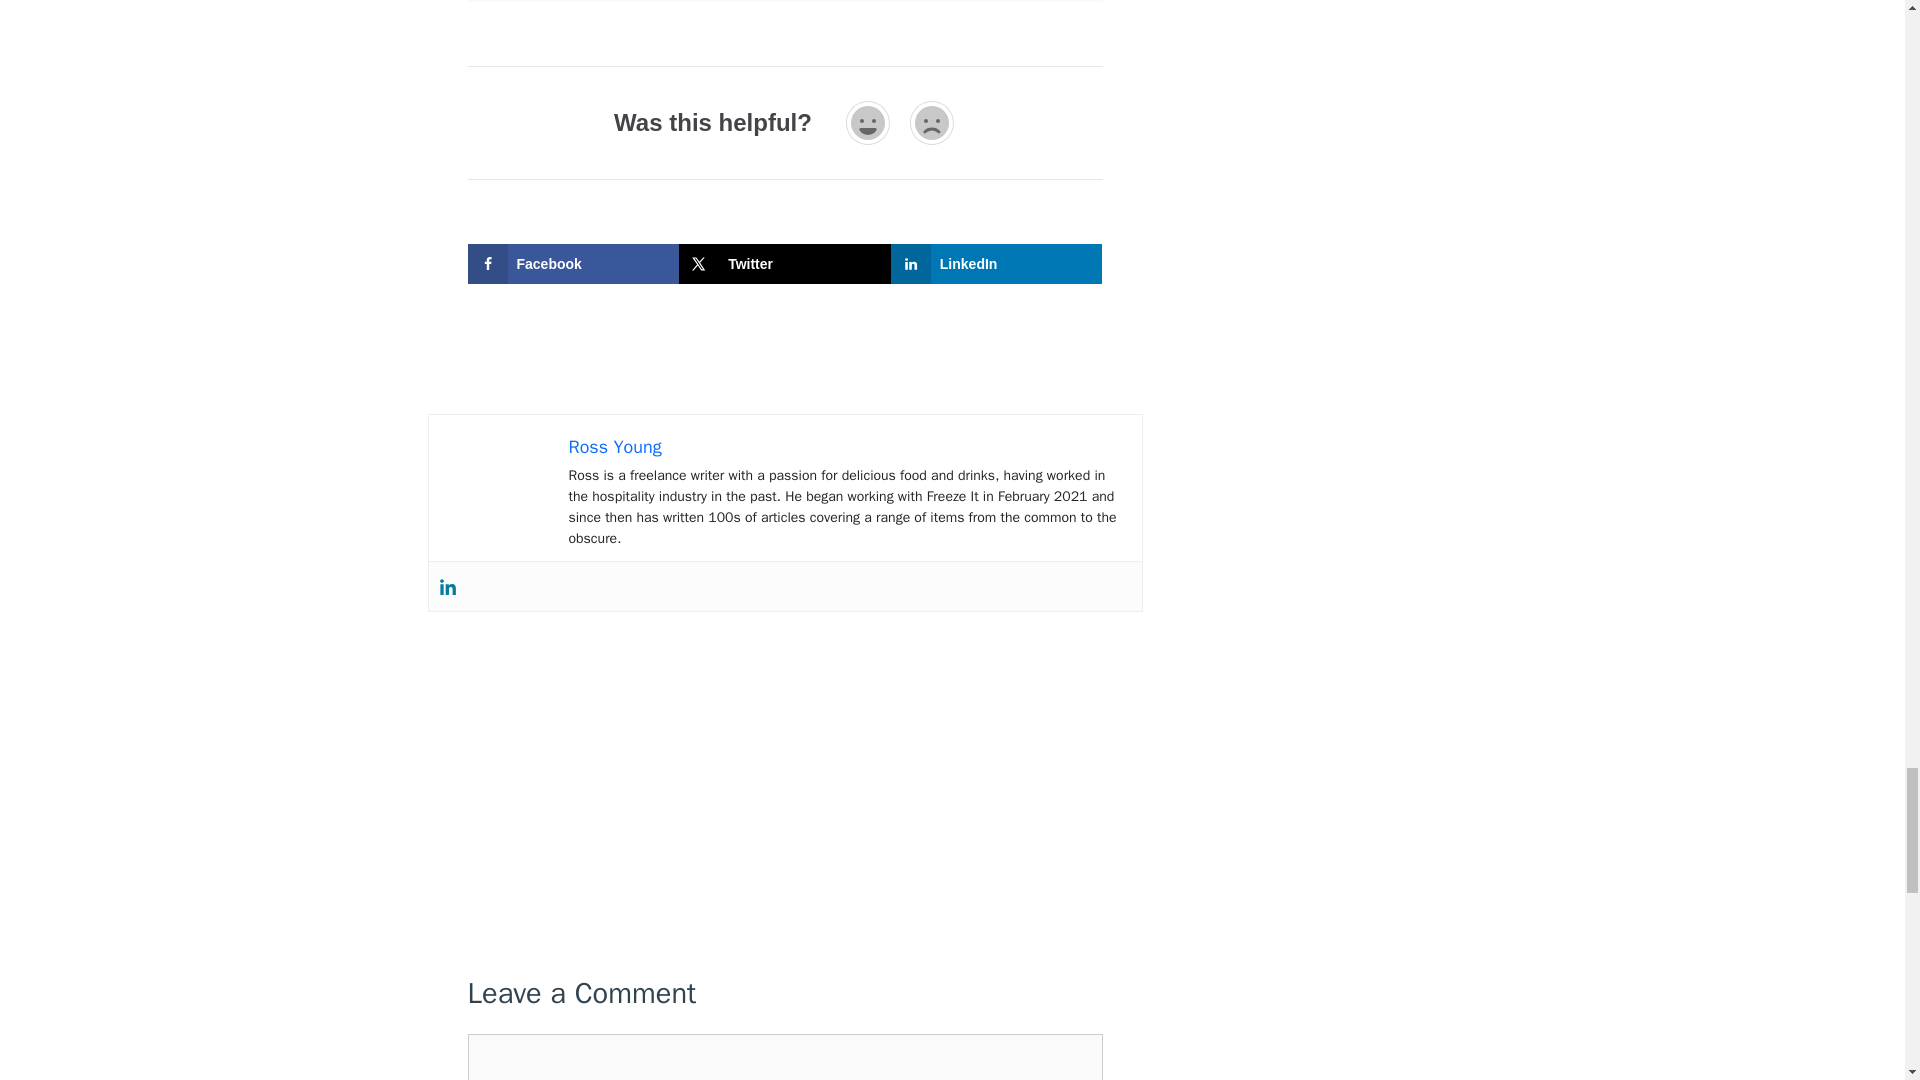 The height and width of the screenshot is (1080, 1920). I want to click on Share on X, so click(784, 264).